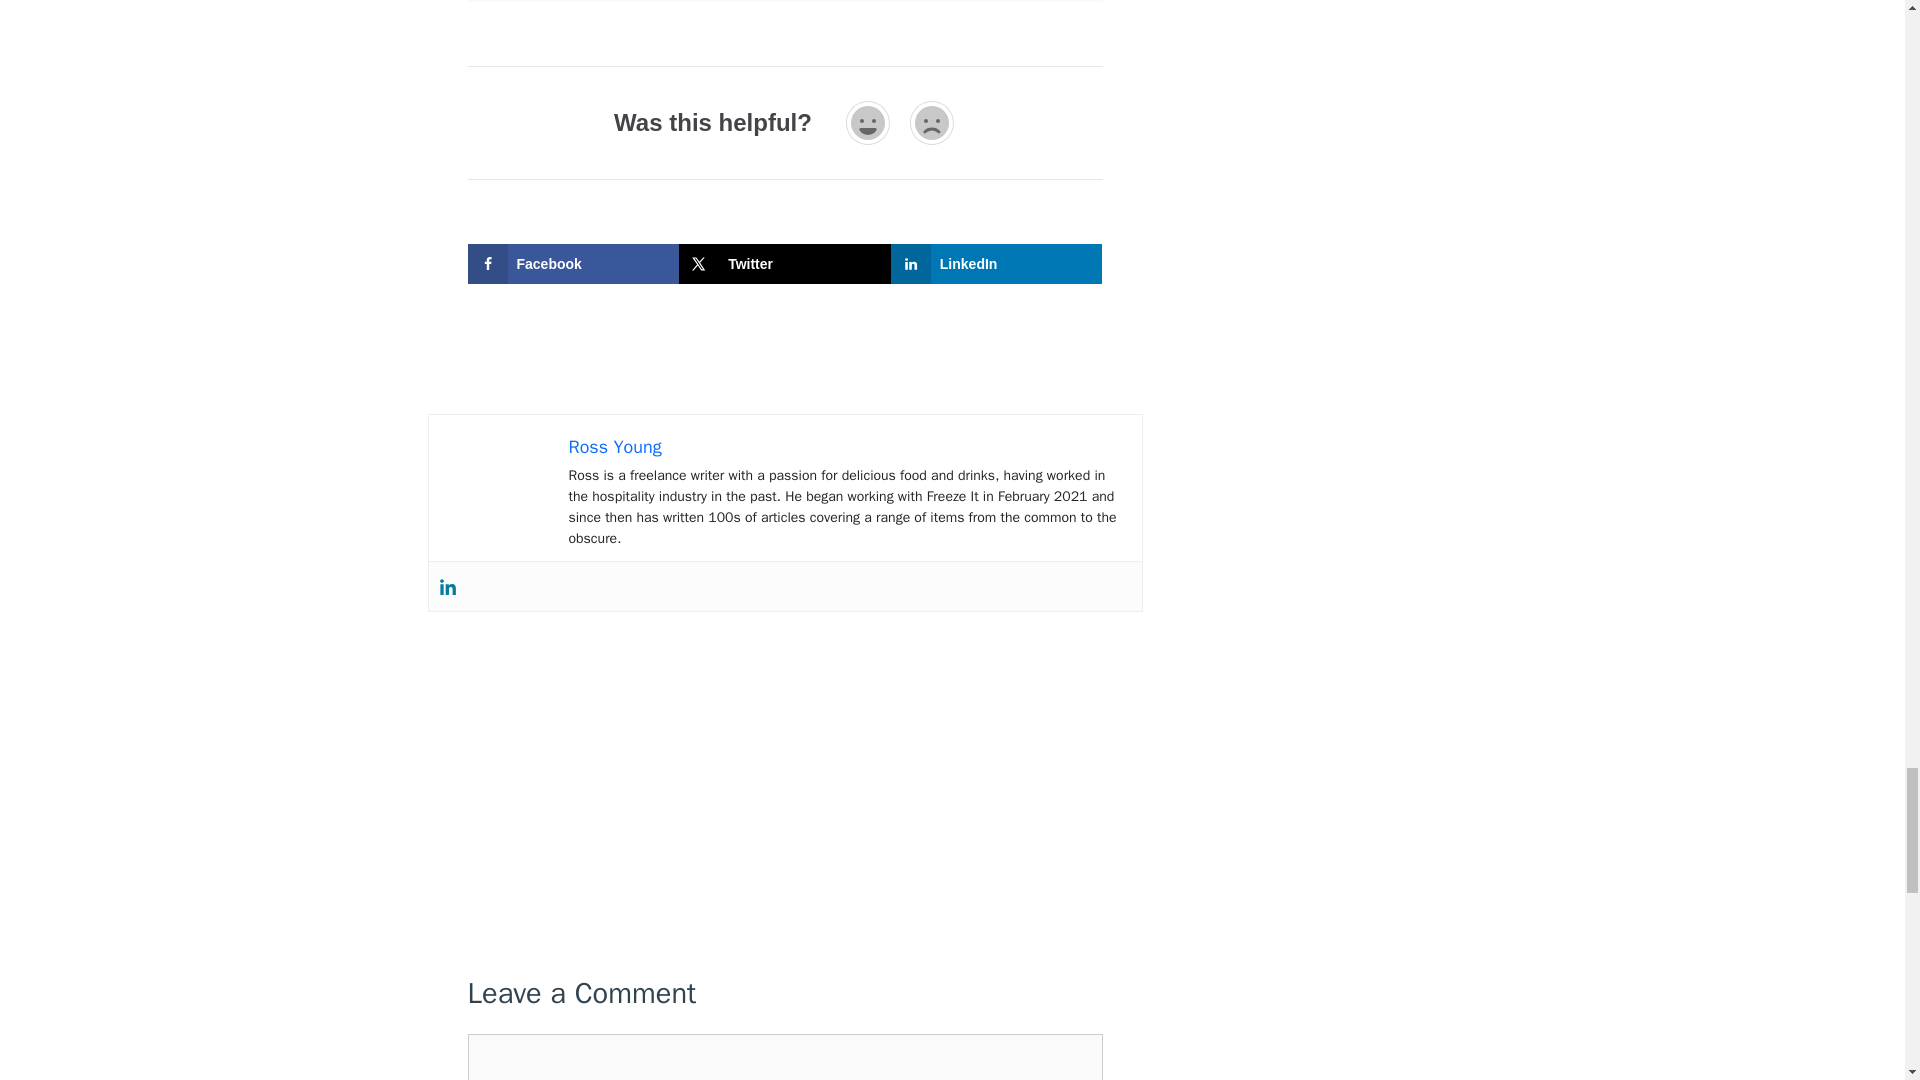 The height and width of the screenshot is (1080, 1920). I want to click on Share on X, so click(784, 264).